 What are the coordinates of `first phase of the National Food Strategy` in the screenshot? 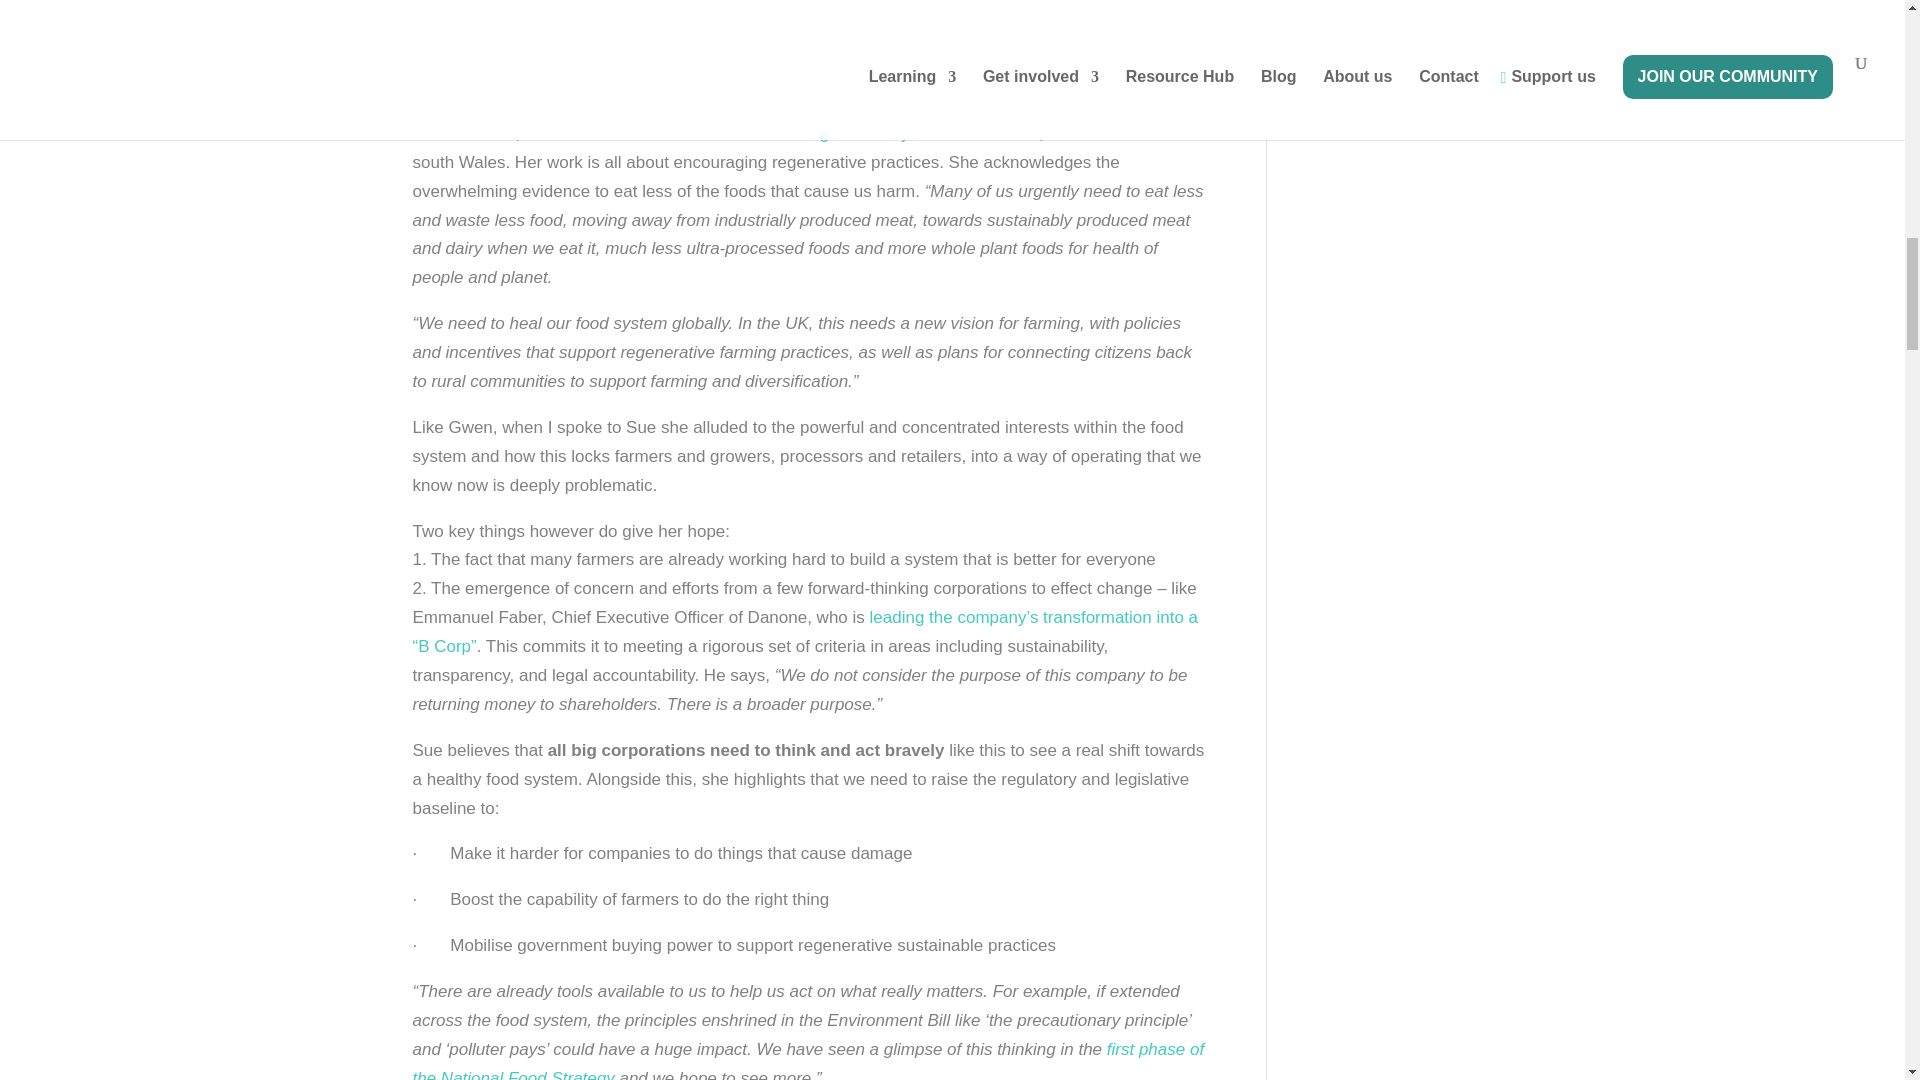 It's located at (808, 1060).